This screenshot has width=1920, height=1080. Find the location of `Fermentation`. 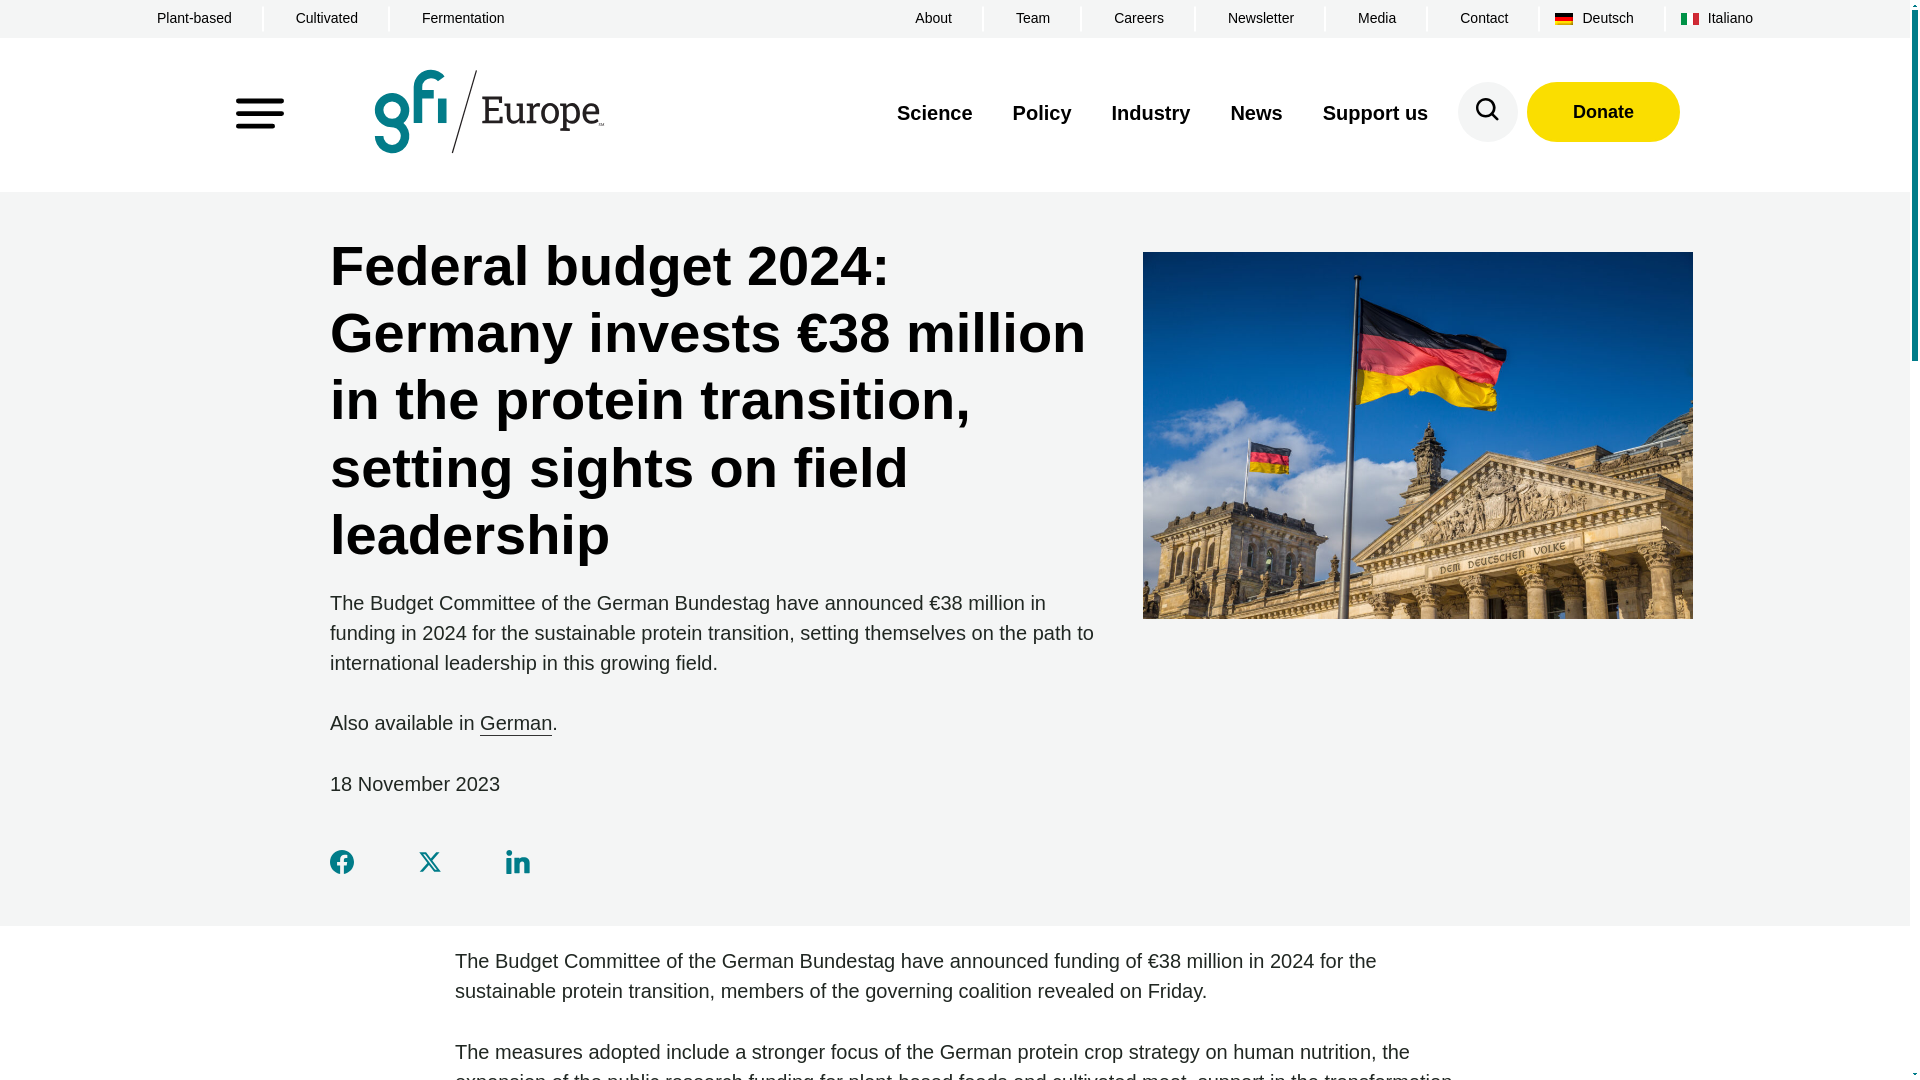

Fermentation is located at coordinates (462, 18).